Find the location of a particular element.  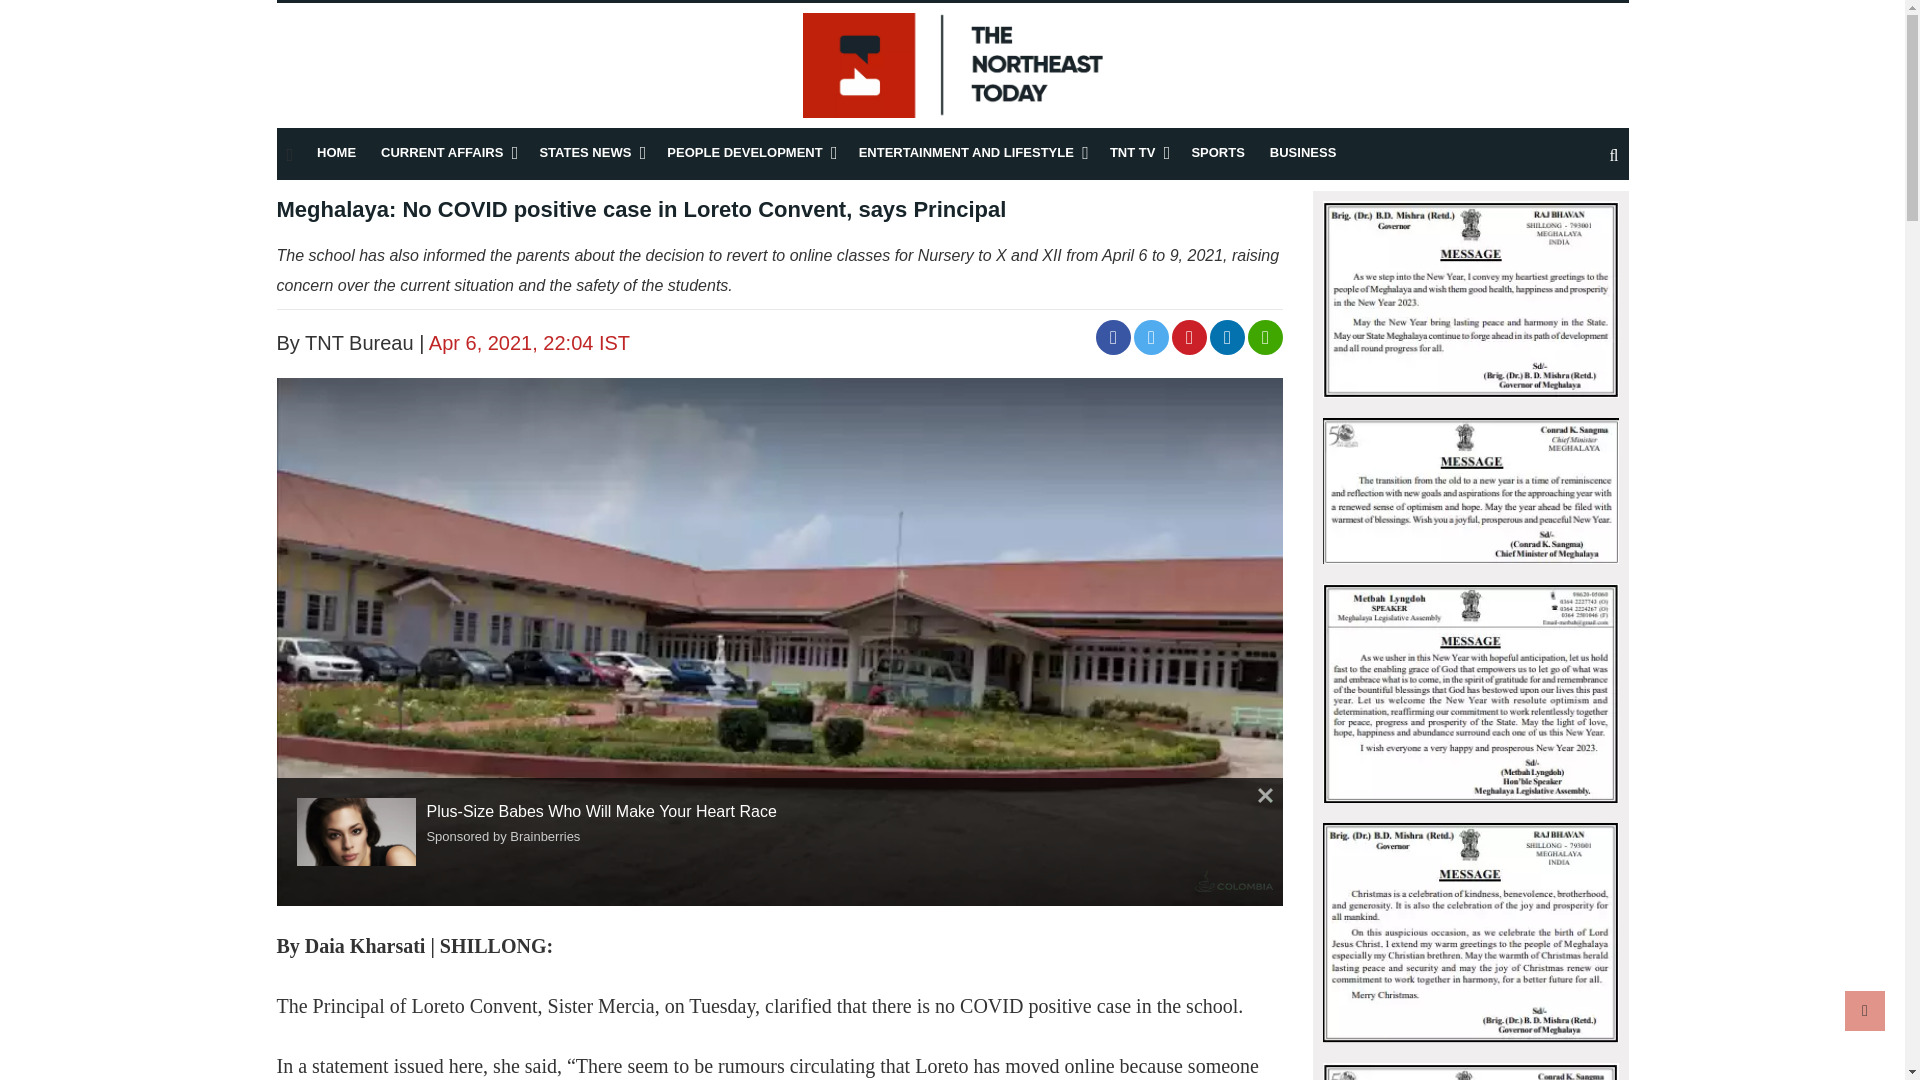

TNT TV is located at coordinates (1132, 152).